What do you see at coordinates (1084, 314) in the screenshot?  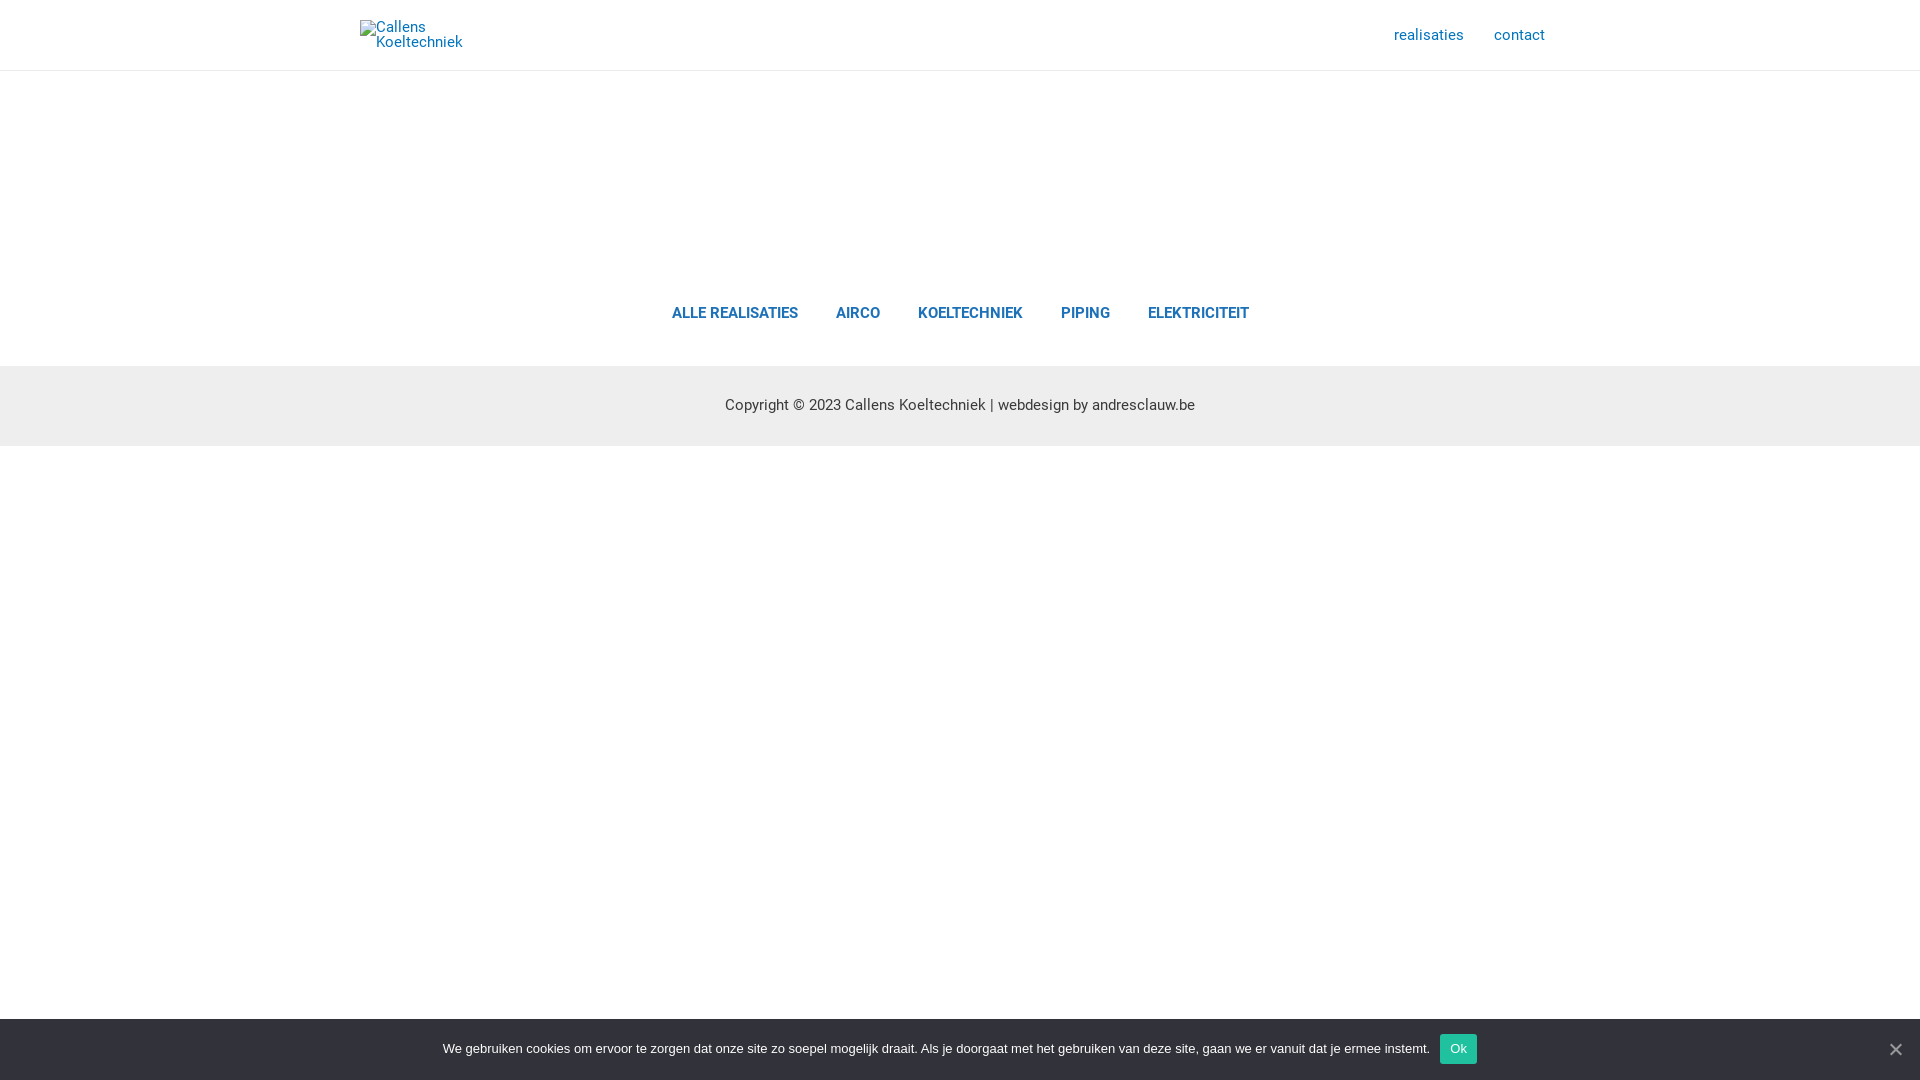 I see `PIPING` at bounding box center [1084, 314].